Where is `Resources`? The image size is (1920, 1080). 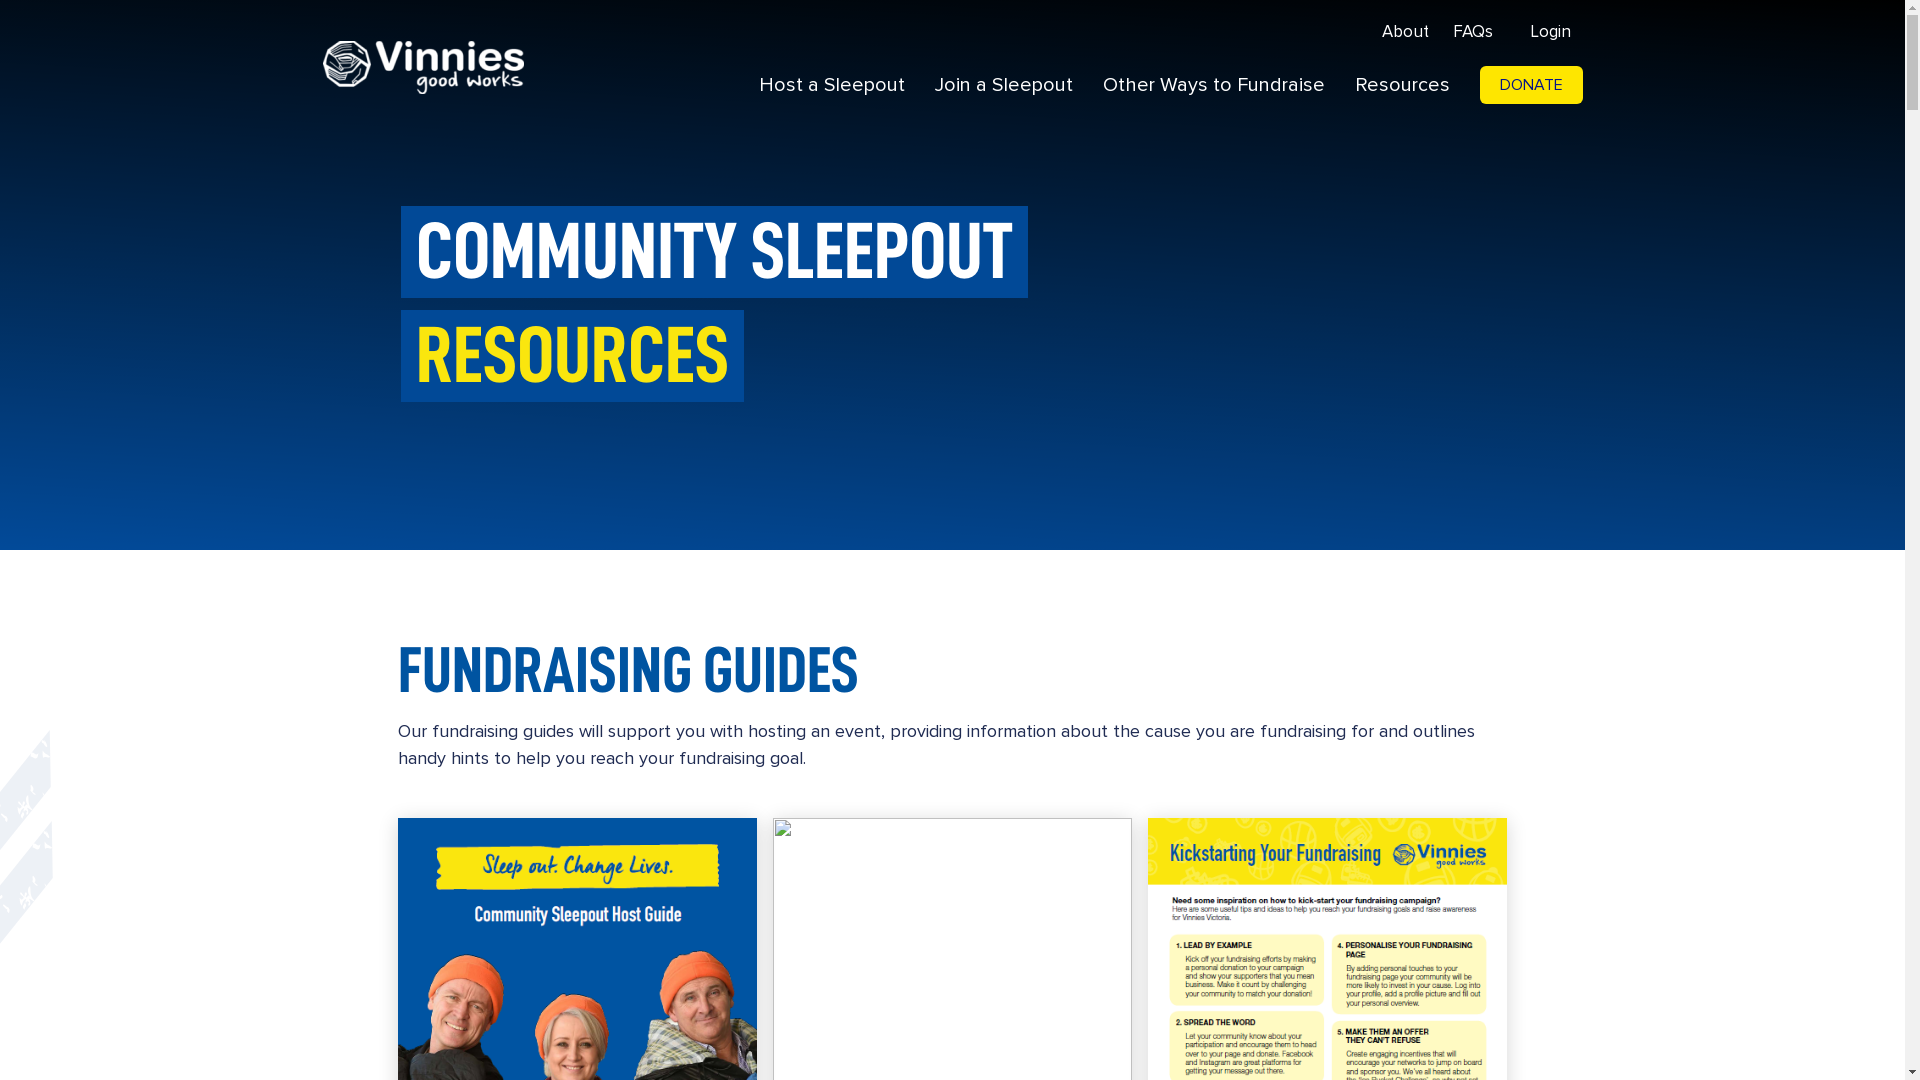 Resources is located at coordinates (1402, 85).